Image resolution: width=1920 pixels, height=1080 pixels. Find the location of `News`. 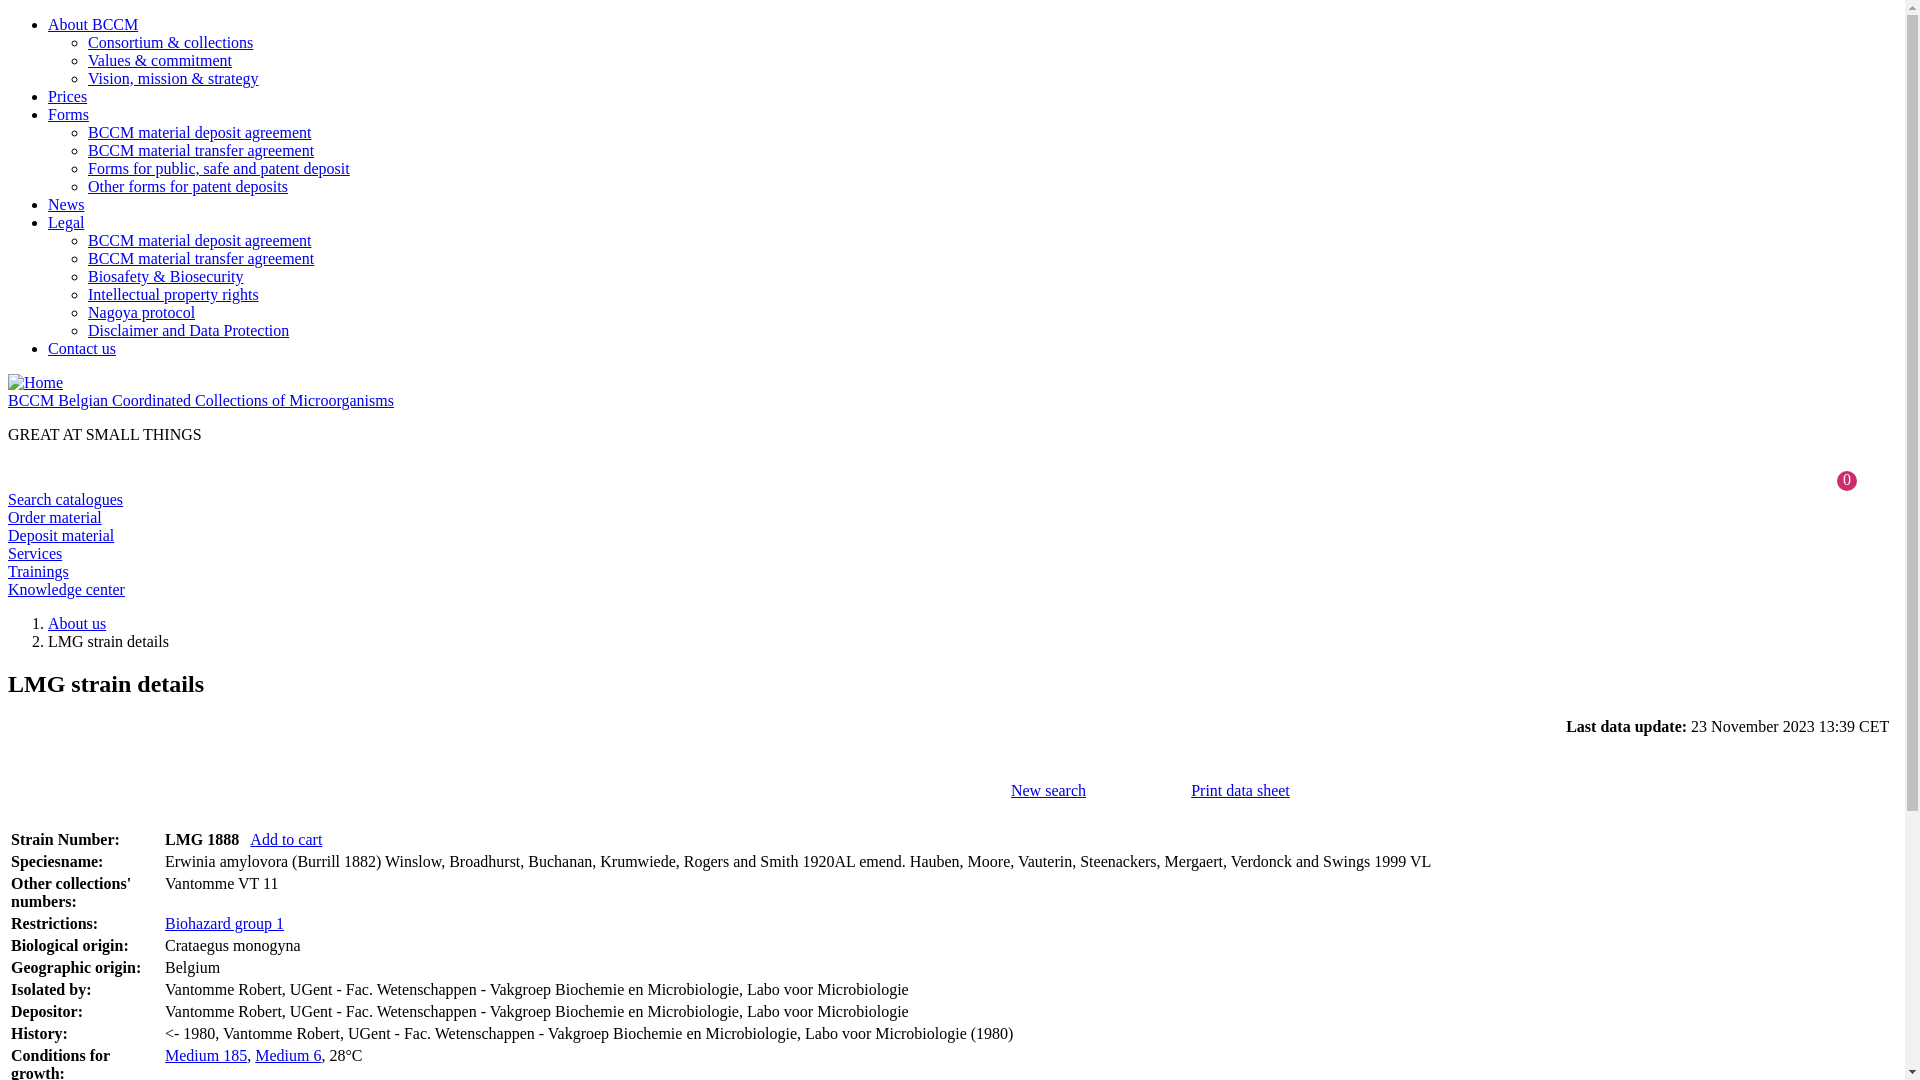

News is located at coordinates (66, 204).